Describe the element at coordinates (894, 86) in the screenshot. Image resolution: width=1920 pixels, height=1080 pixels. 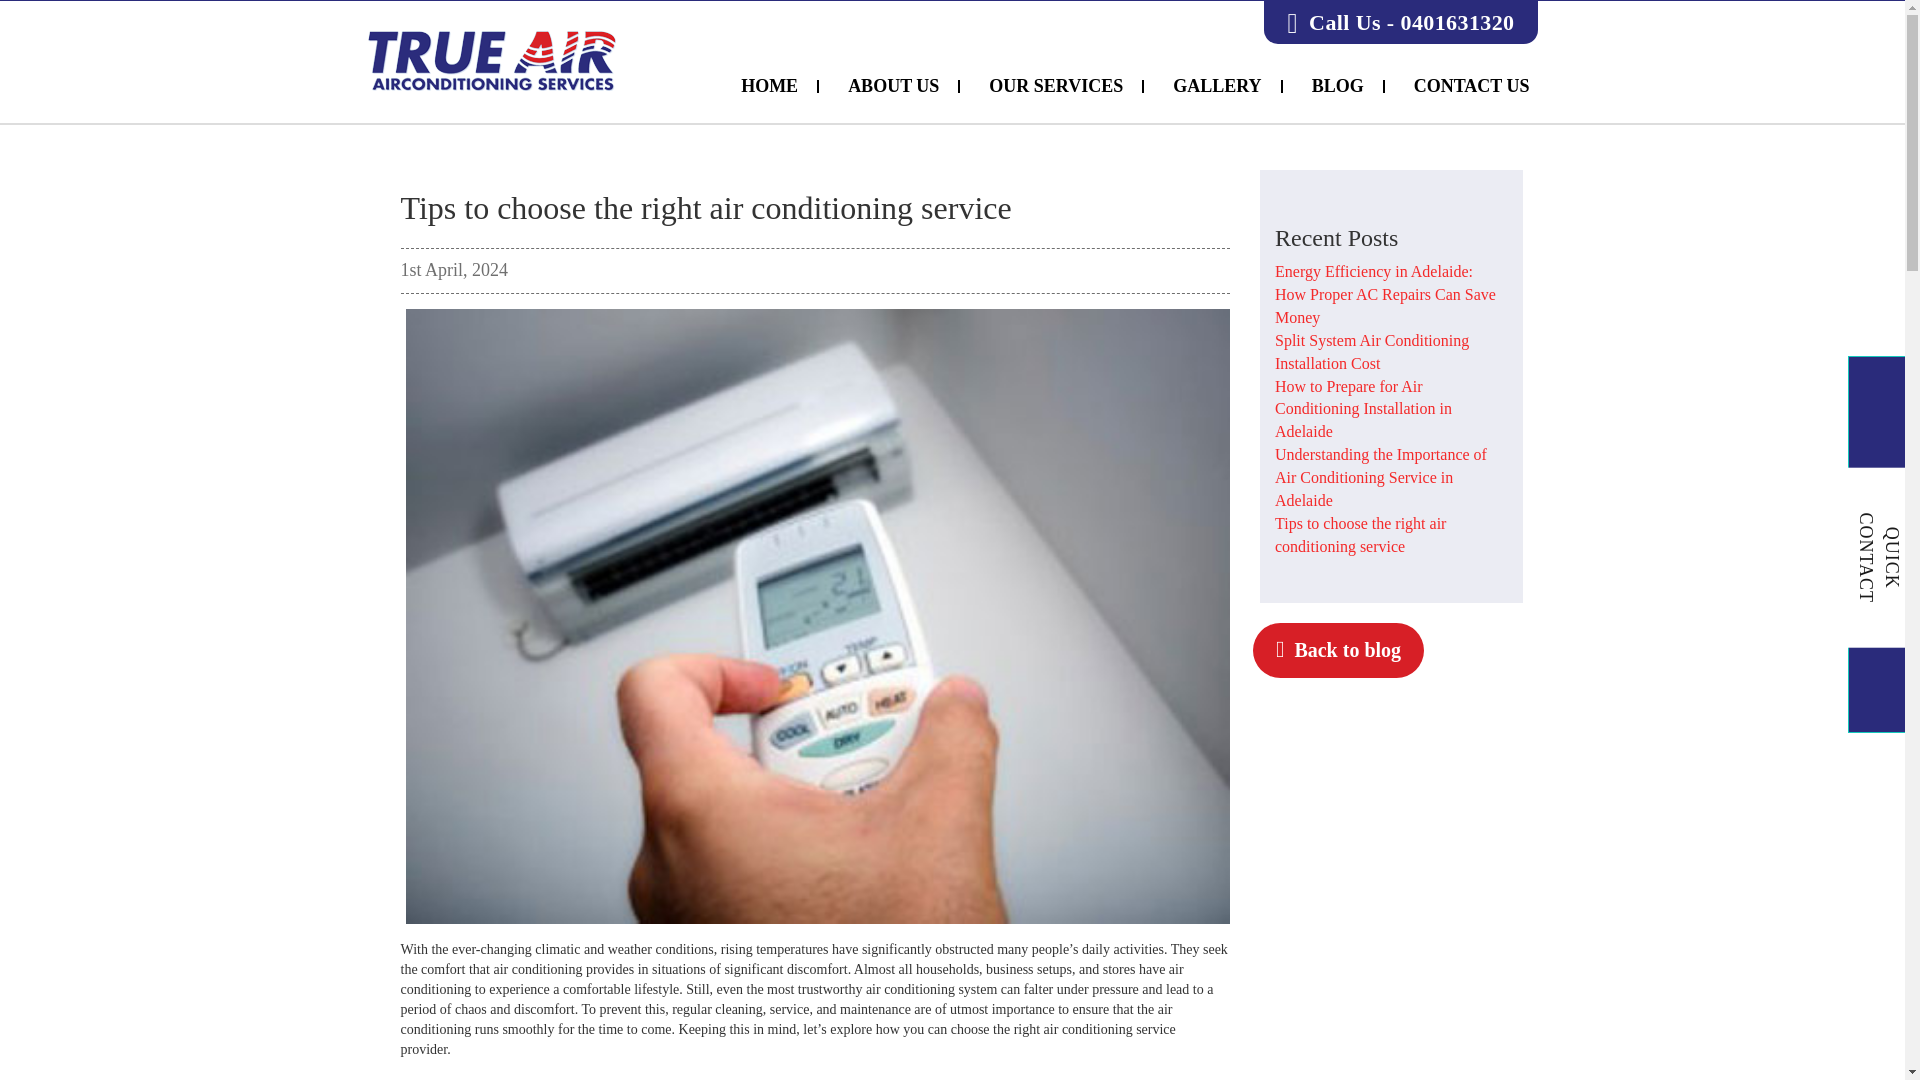
I see `ABOUT US` at that location.